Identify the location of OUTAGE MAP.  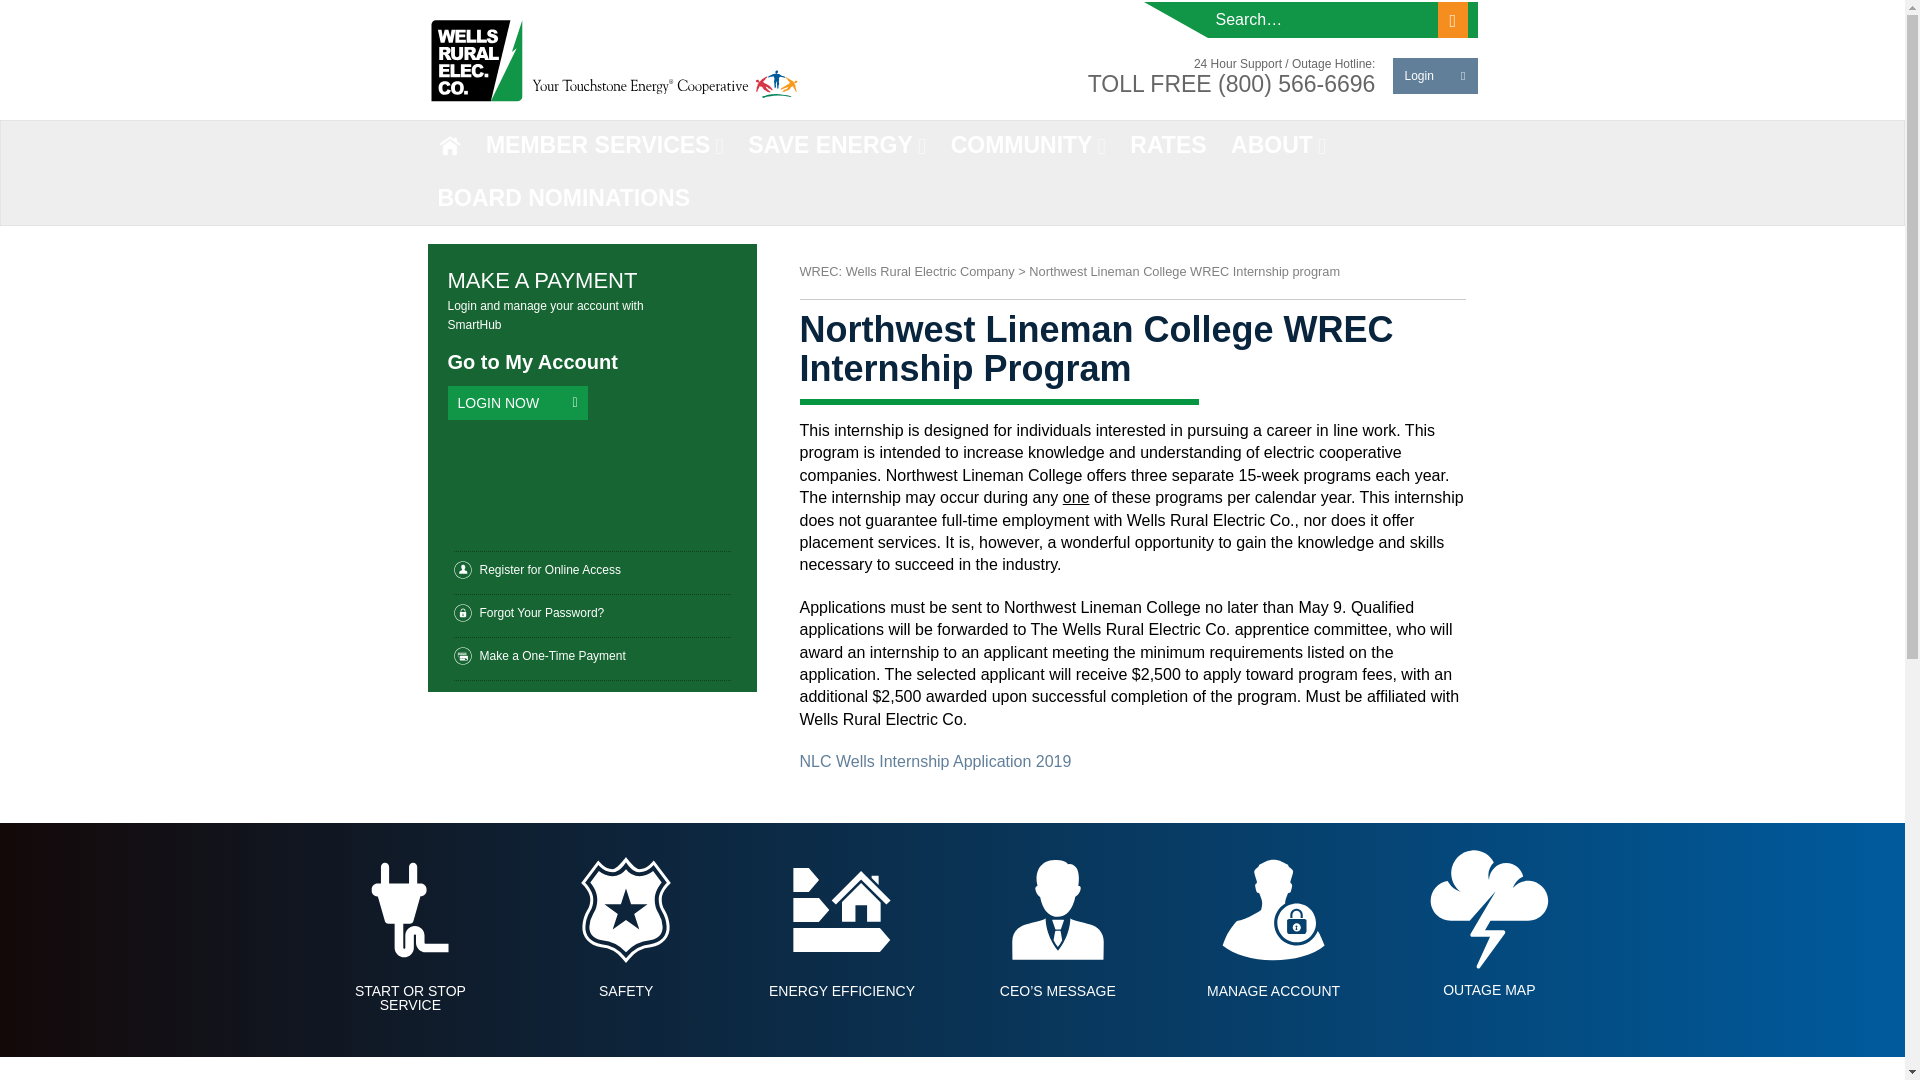
(1488, 908).